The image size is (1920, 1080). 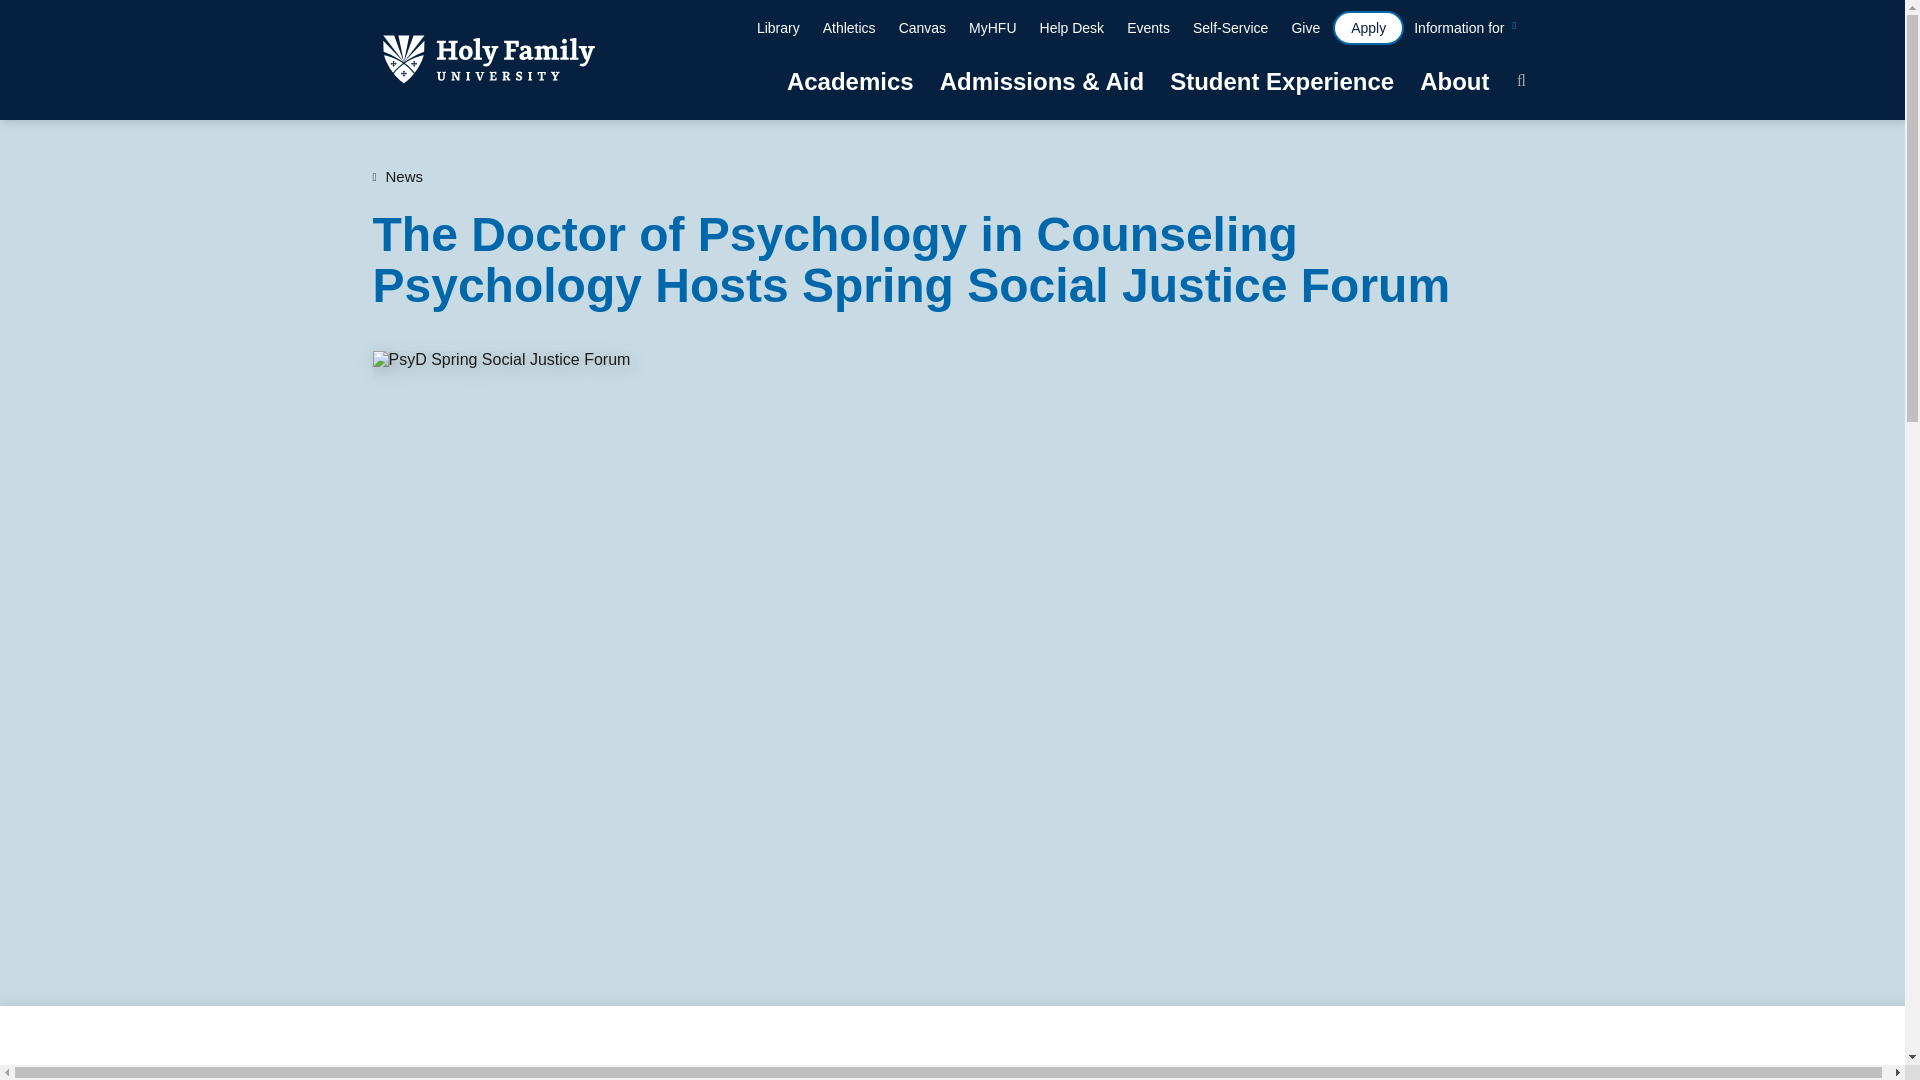 What do you see at coordinates (778, 30) in the screenshot?
I see `Library` at bounding box center [778, 30].